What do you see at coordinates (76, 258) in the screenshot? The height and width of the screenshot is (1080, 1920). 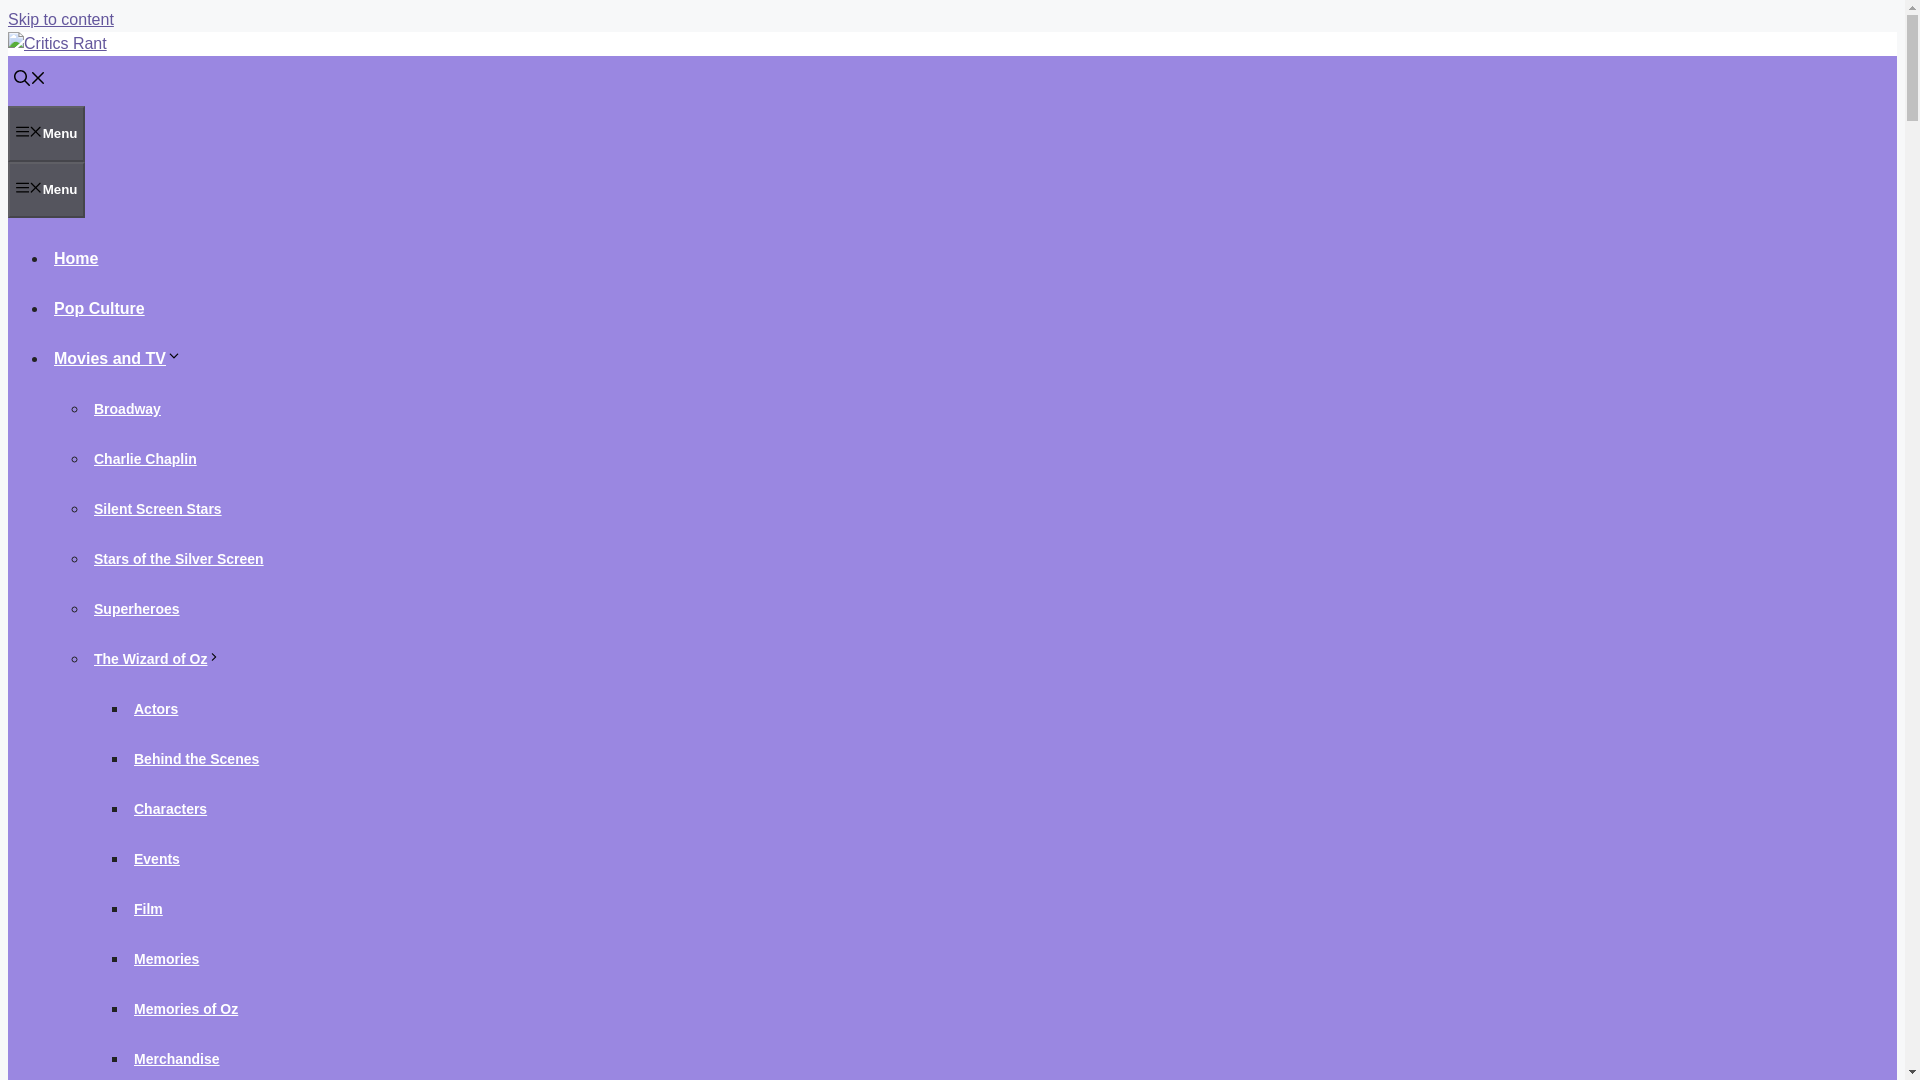 I see `Home` at bounding box center [76, 258].